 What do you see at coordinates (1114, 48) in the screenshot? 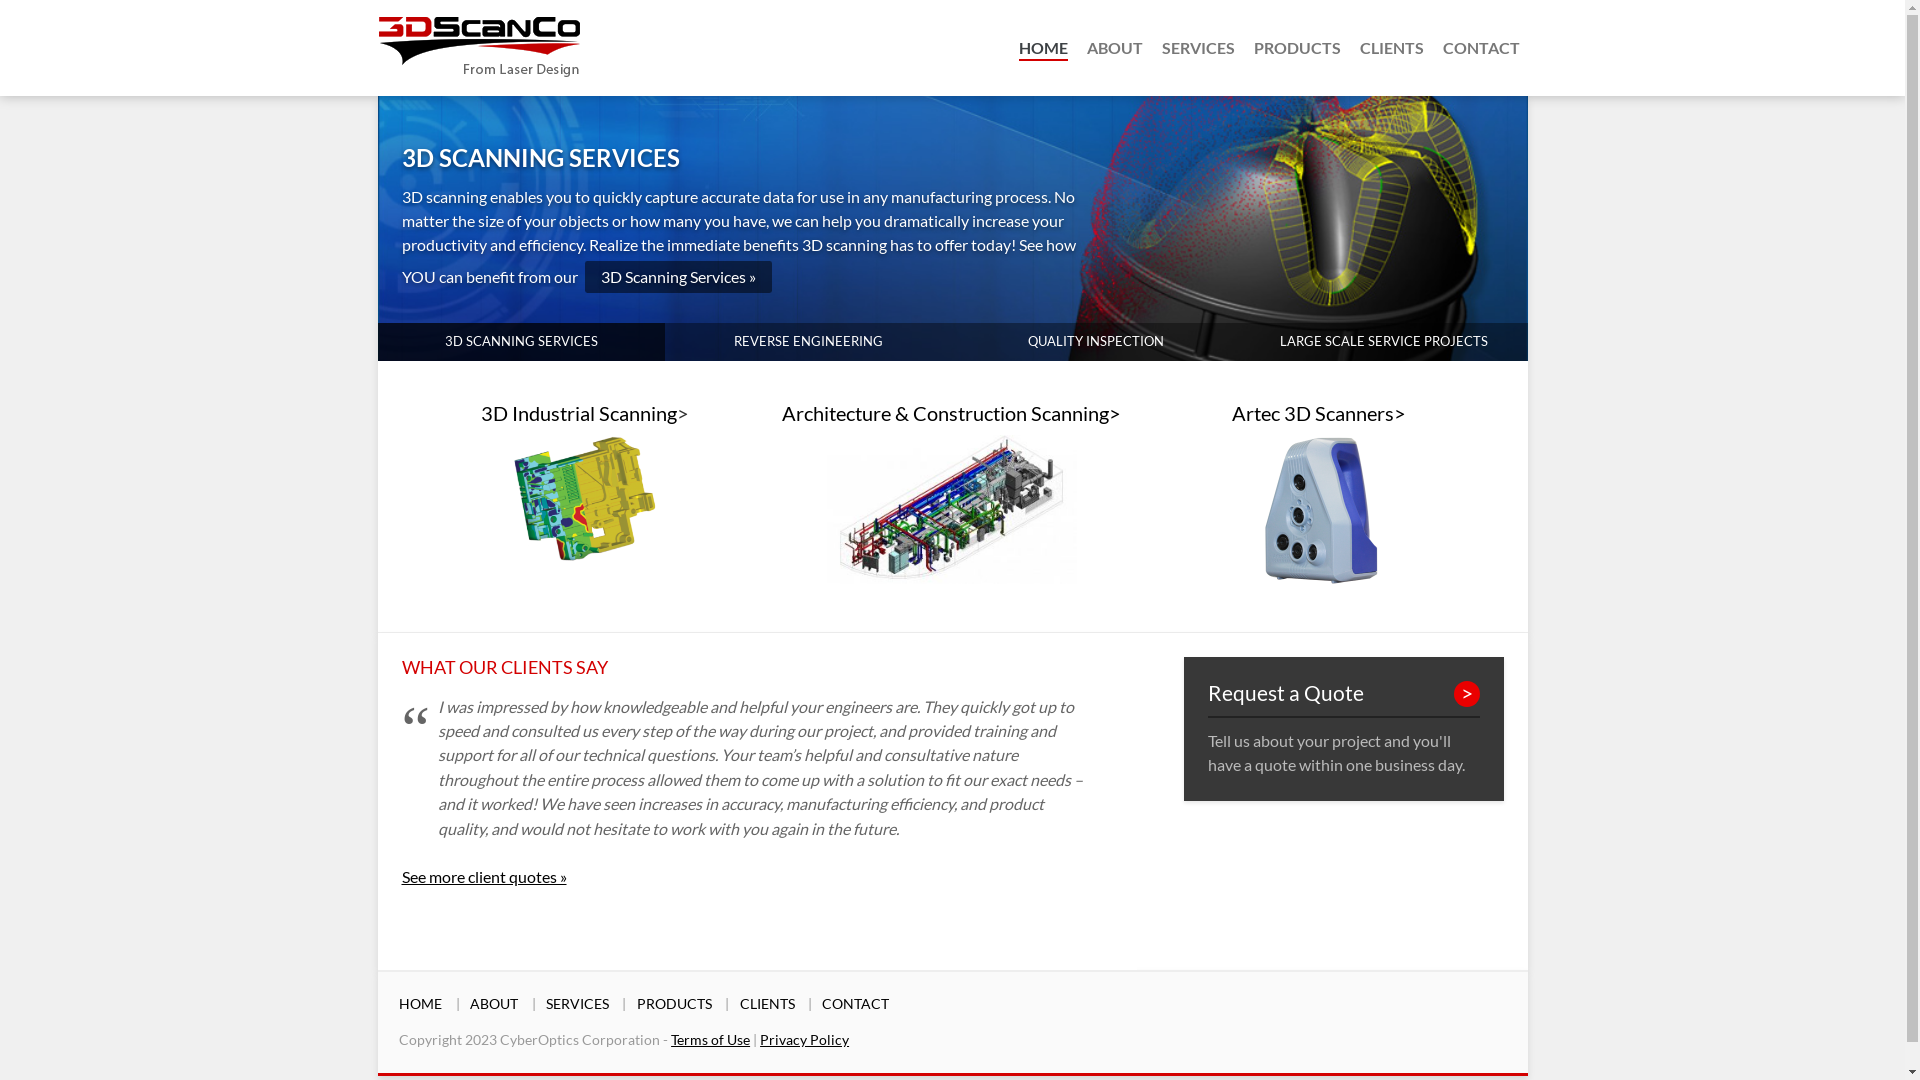
I see `ABOUT` at bounding box center [1114, 48].